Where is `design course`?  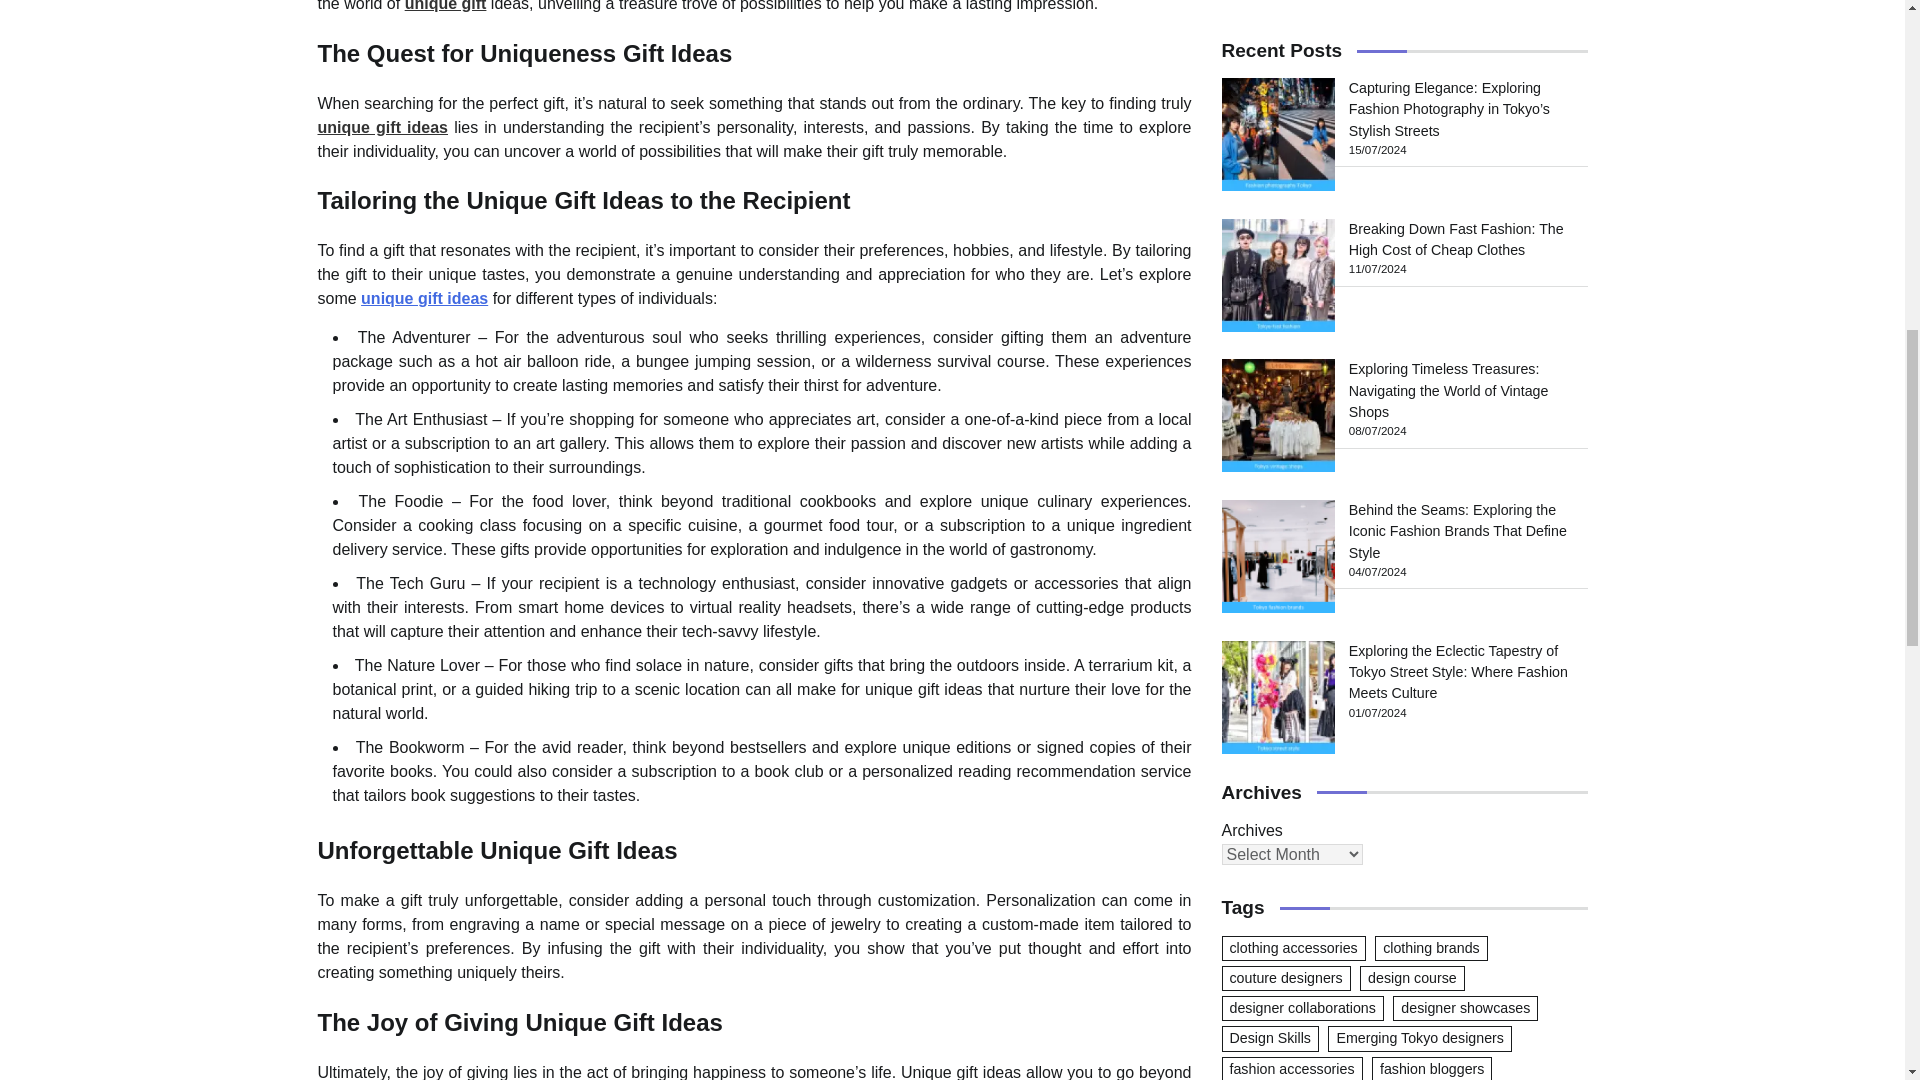
design course is located at coordinates (1412, 178).